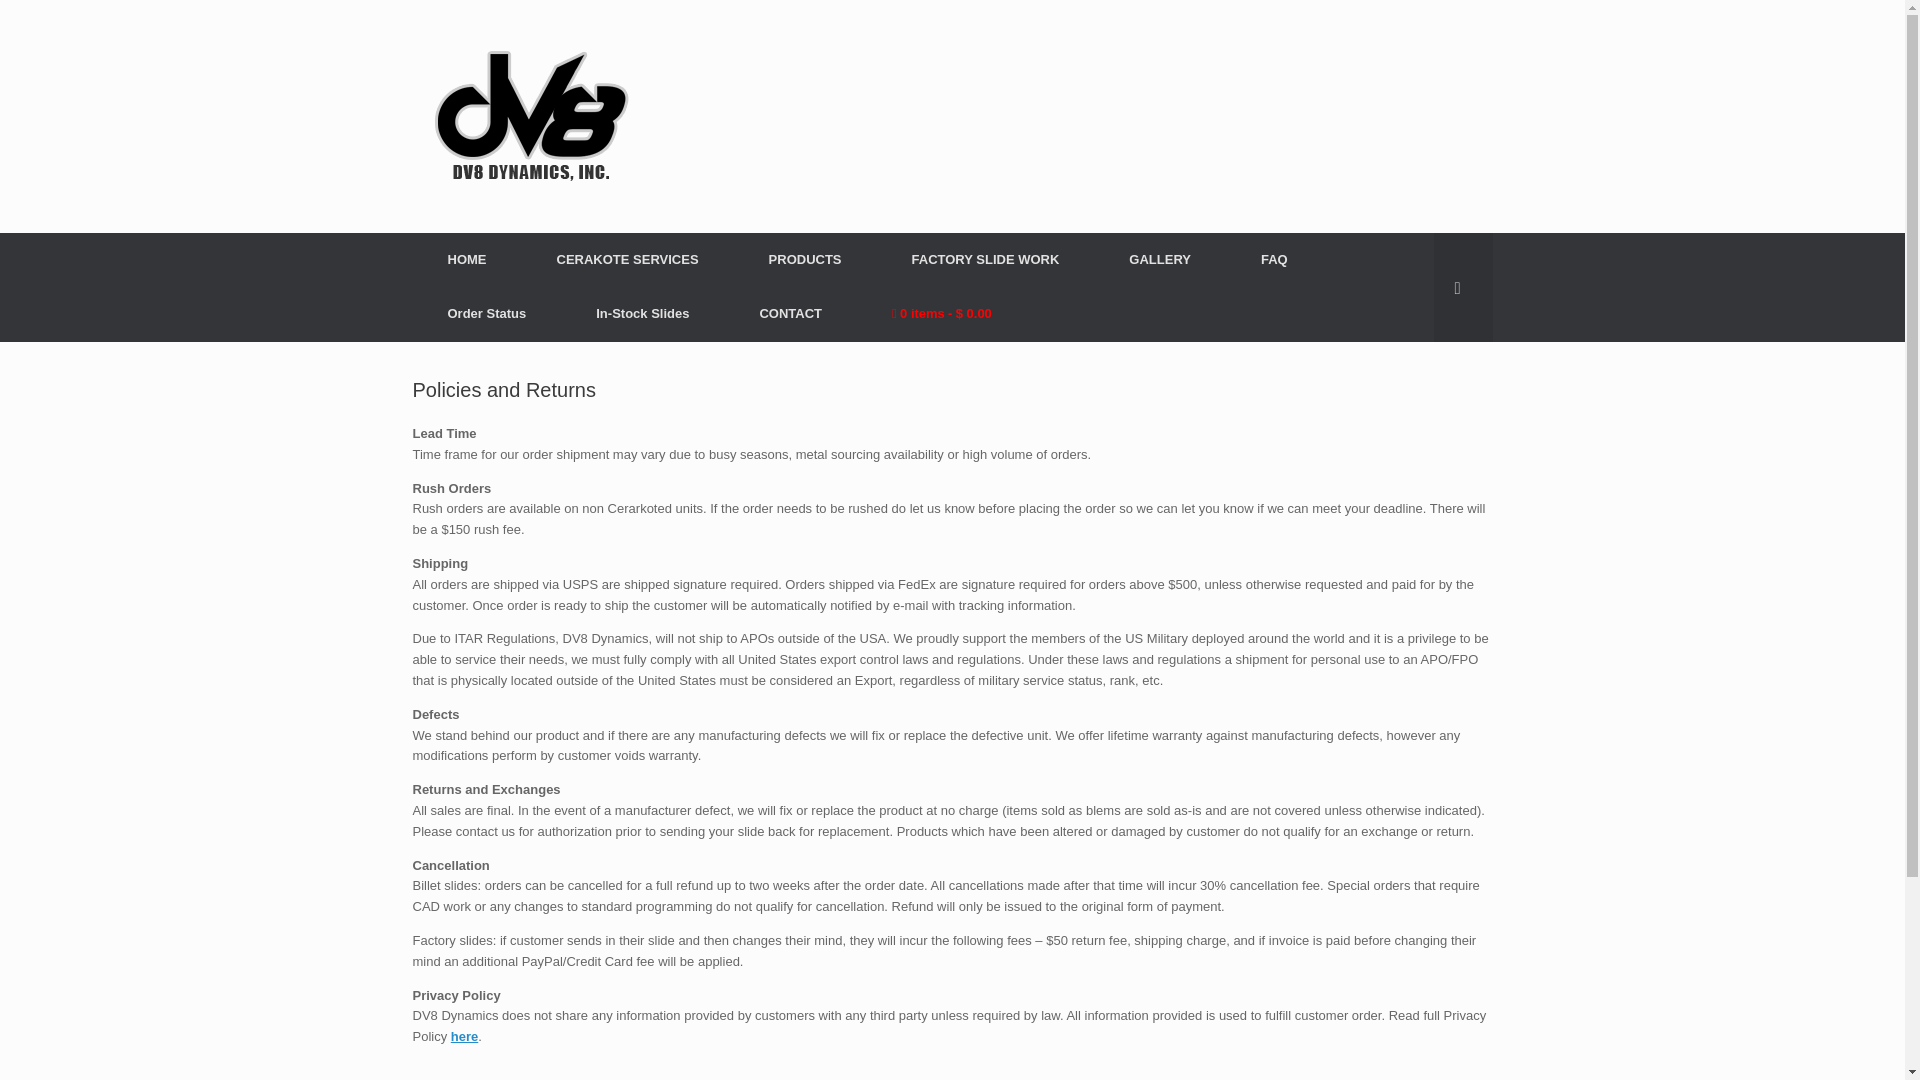  What do you see at coordinates (1274, 260) in the screenshot?
I see `FAQ` at bounding box center [1274, 260].